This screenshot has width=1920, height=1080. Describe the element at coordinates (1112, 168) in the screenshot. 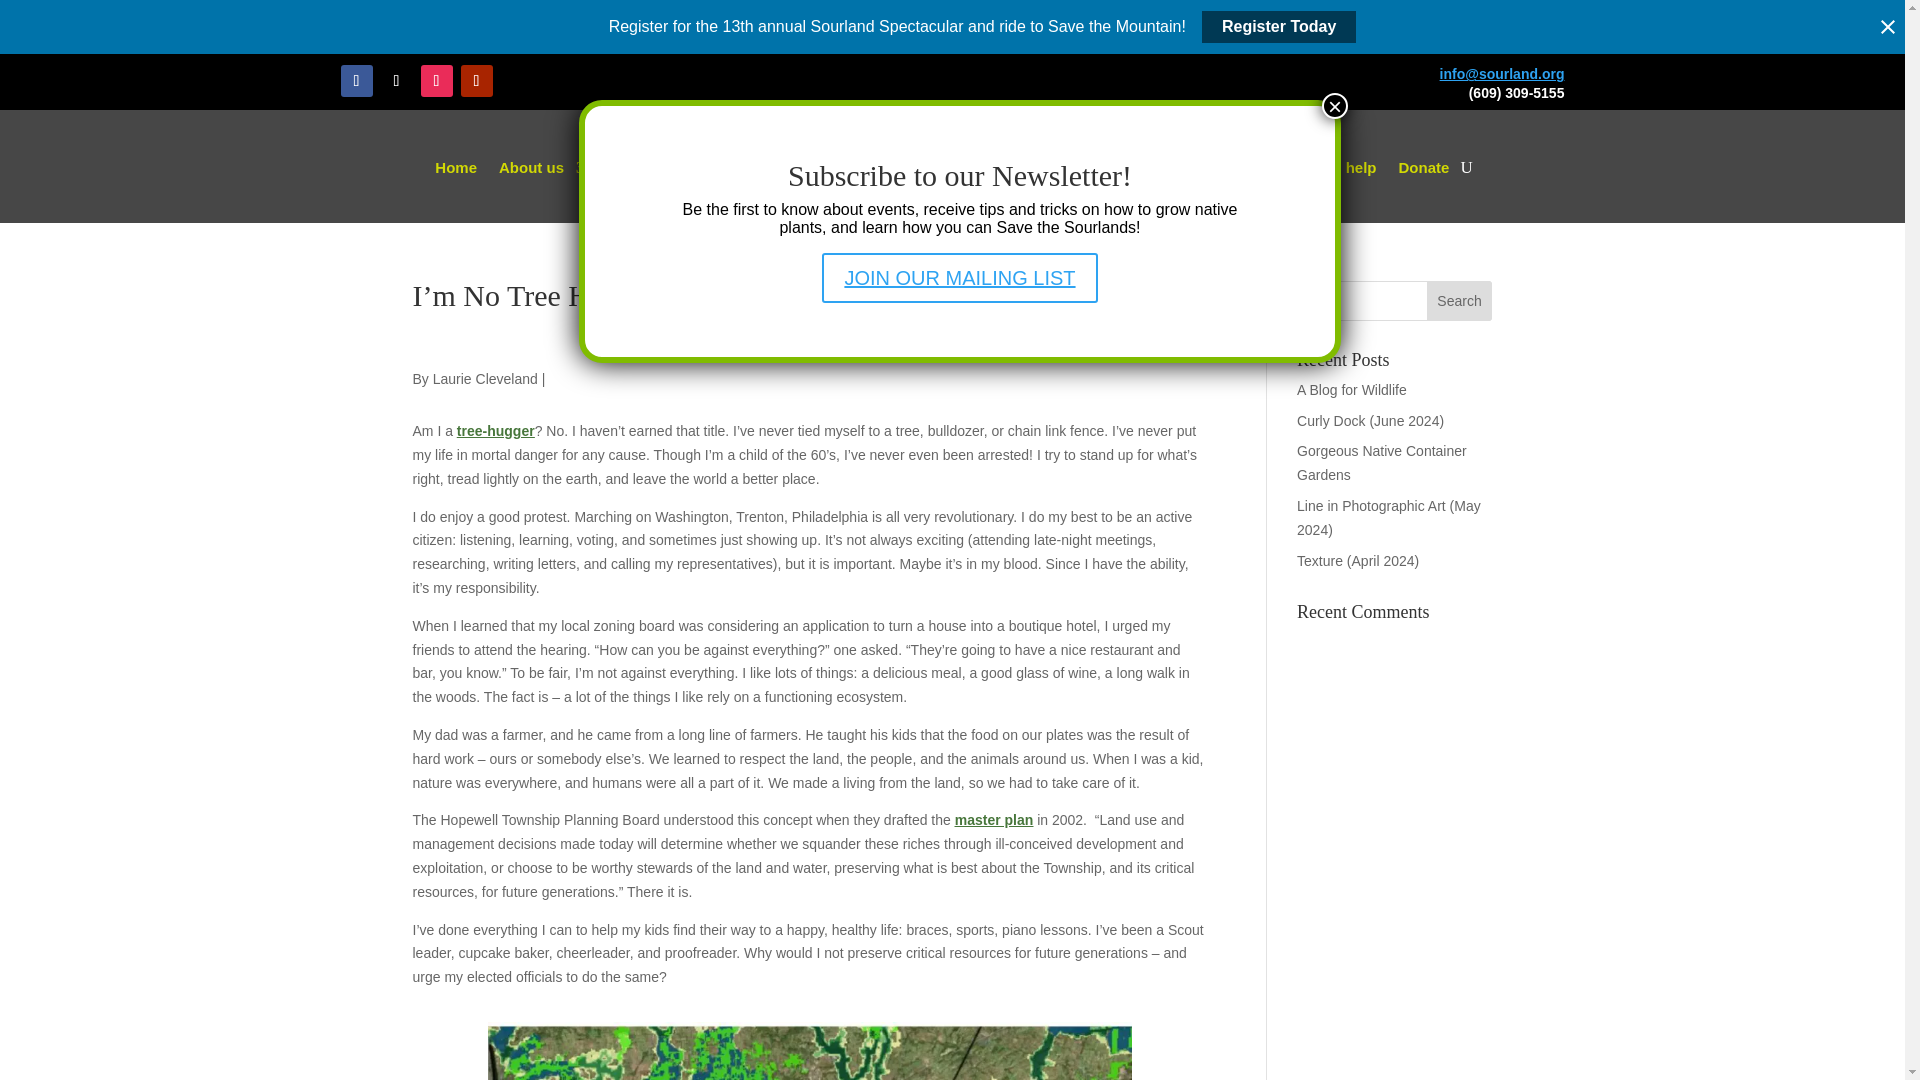

I see `Stewardship Projects` at that location.